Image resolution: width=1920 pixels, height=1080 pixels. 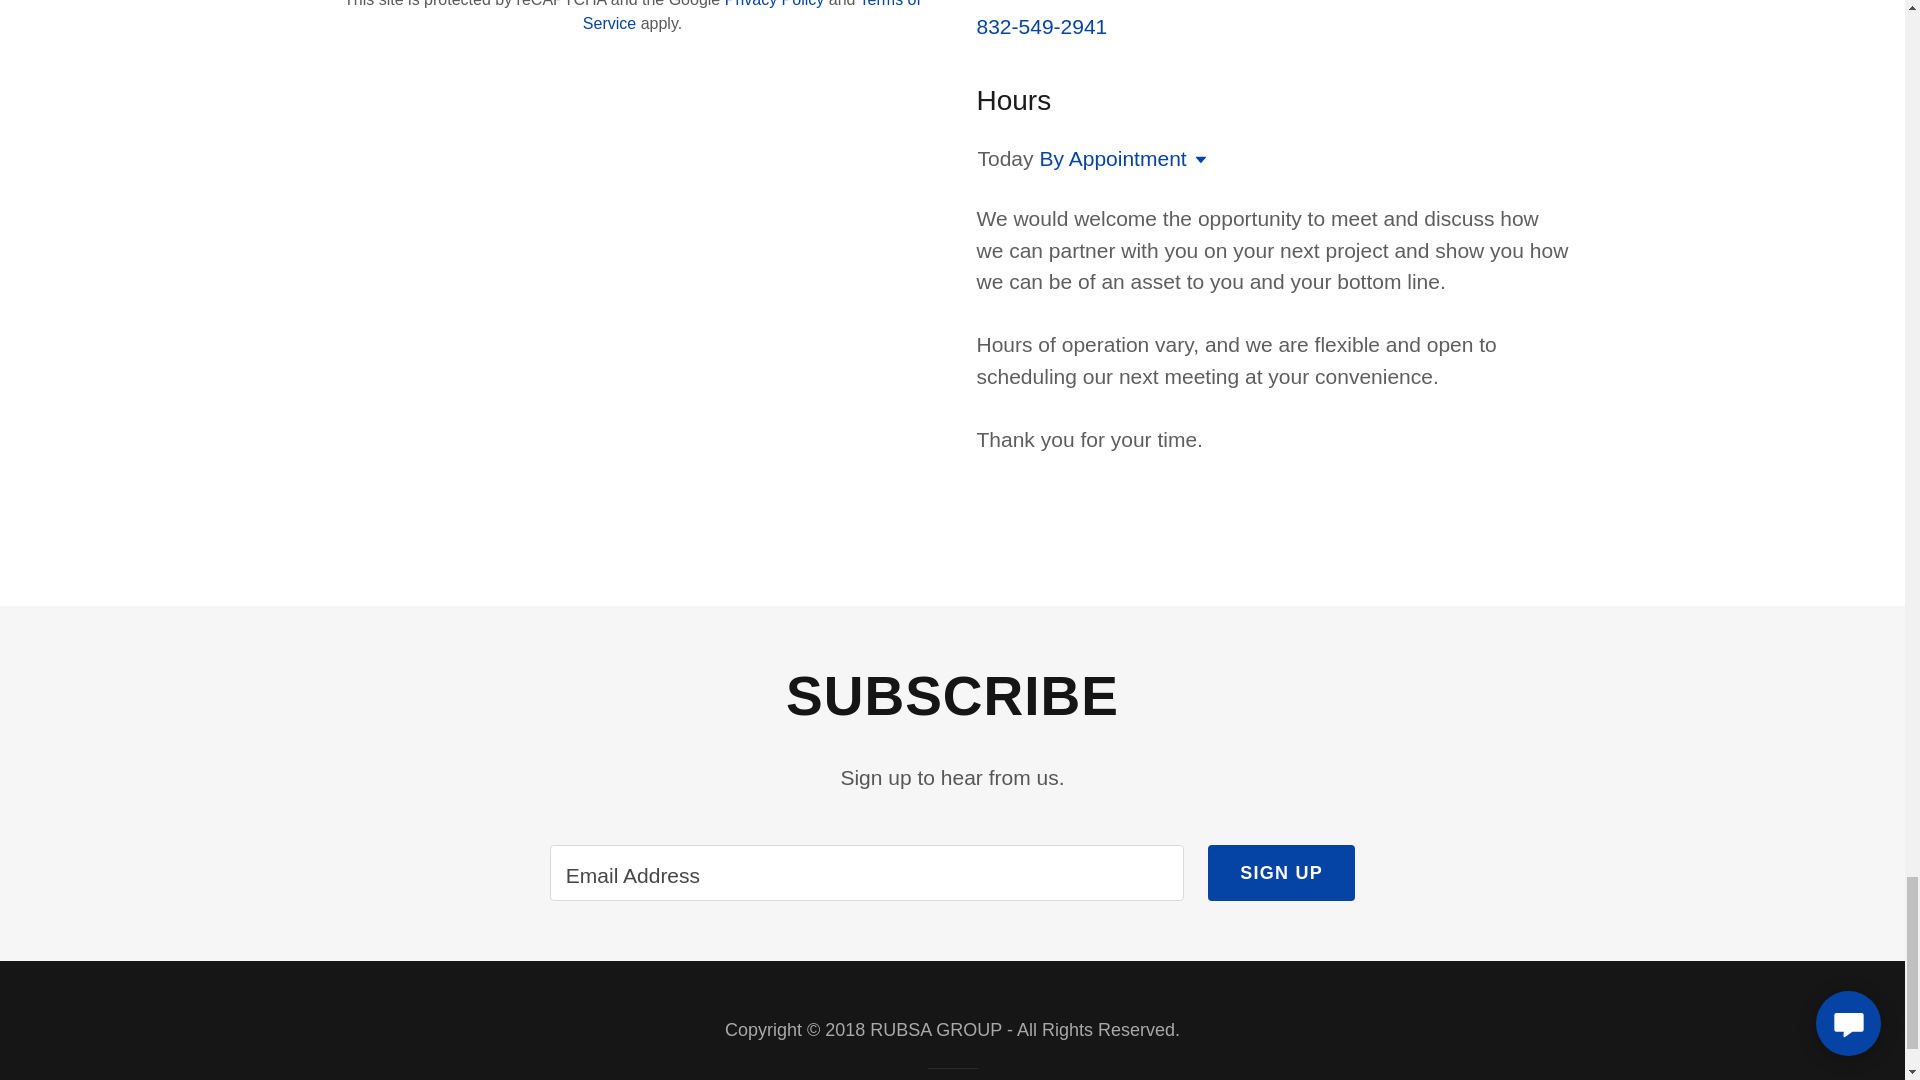 What do you see at coordinates (775, 4) in the screenshot?
I see `Privacy Policy` at bounding box center [775, 4].